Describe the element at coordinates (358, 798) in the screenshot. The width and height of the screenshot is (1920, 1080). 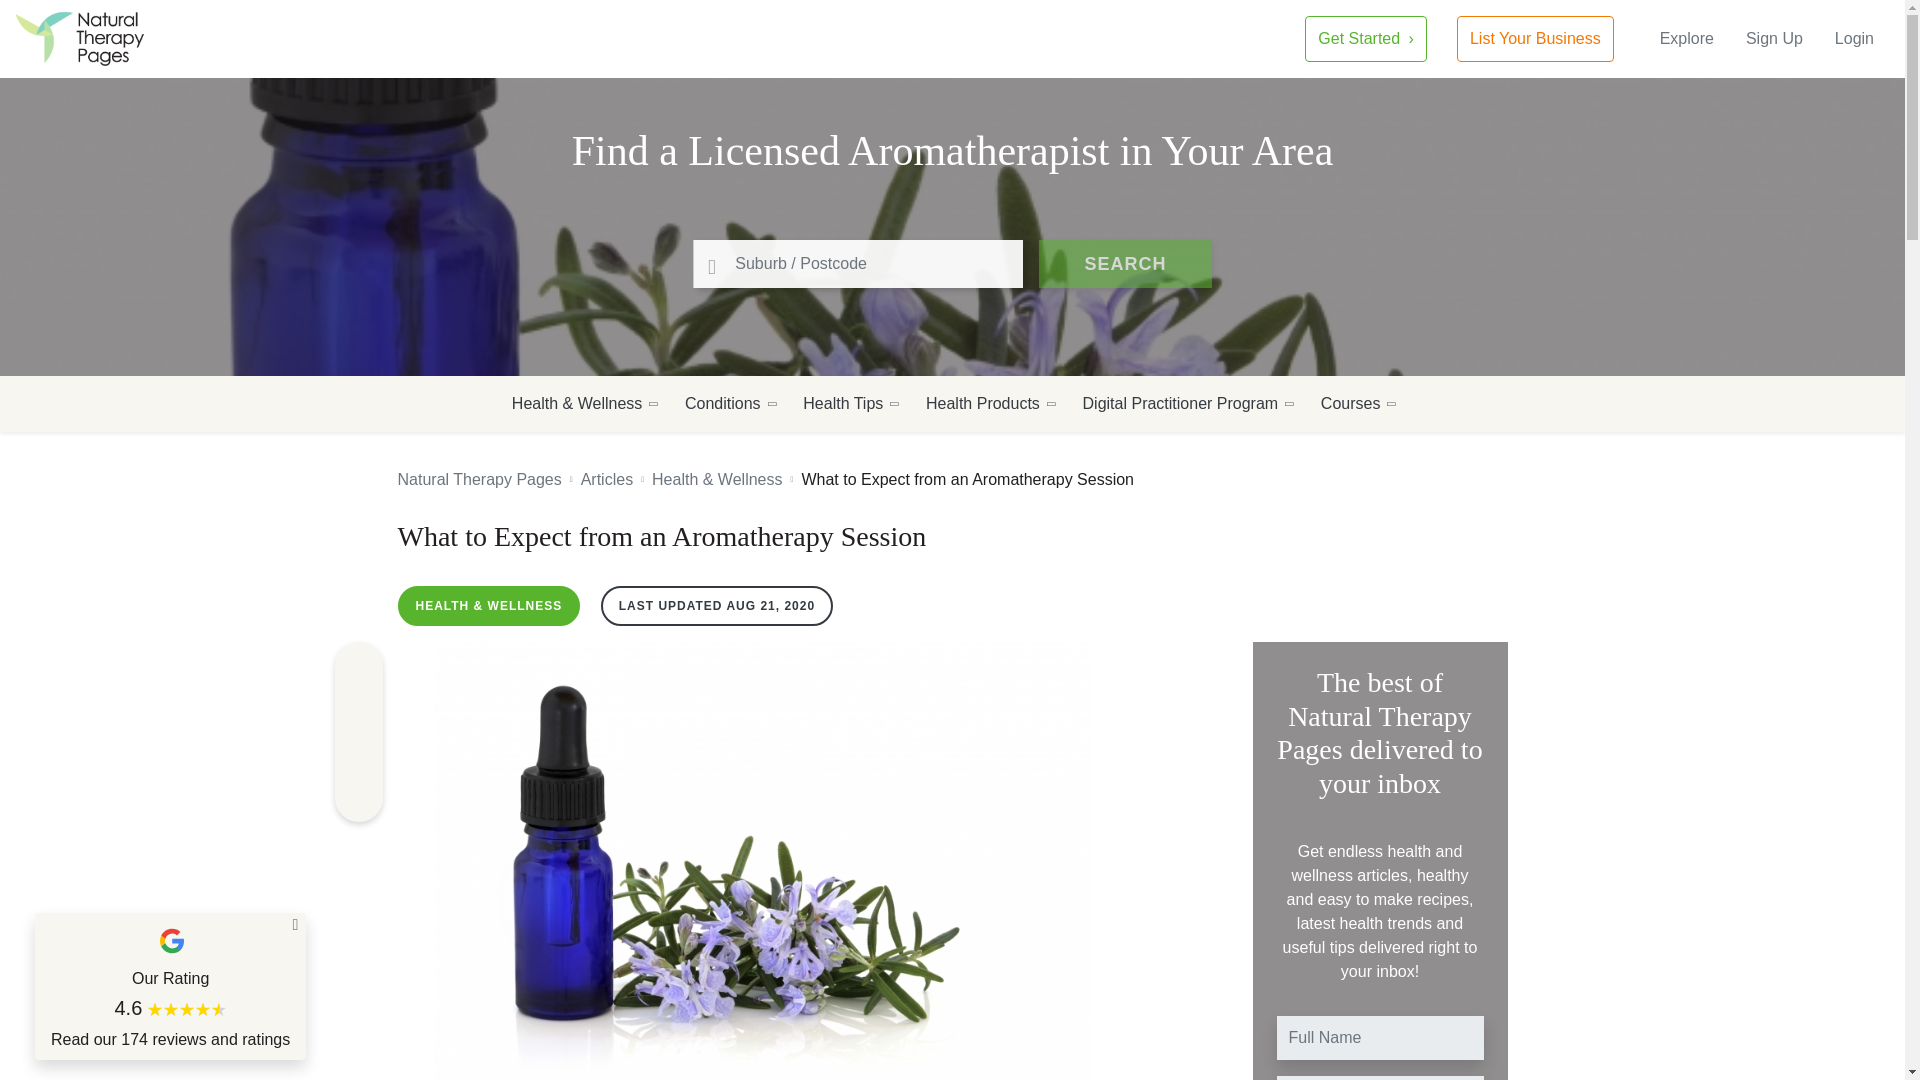
I see `global.social.shareEmail` at that location.